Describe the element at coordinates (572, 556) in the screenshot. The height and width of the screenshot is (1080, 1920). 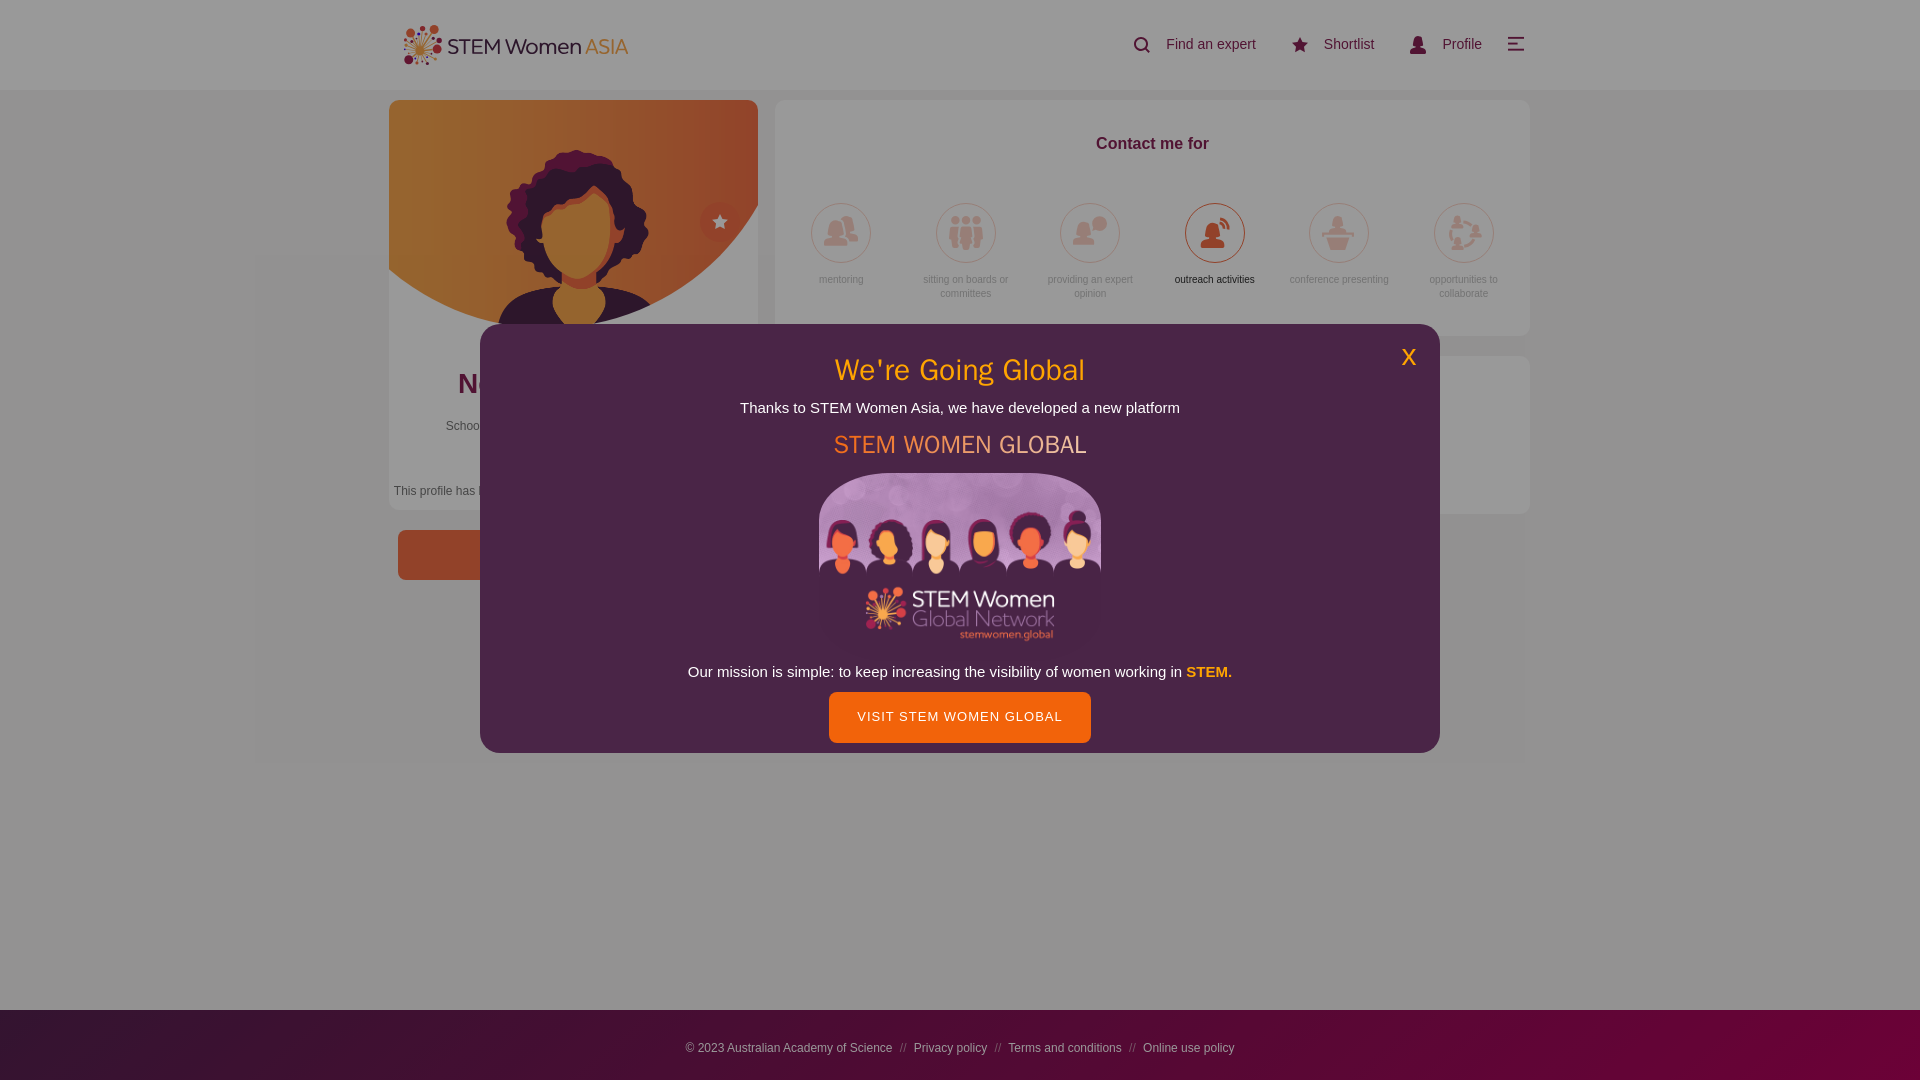
I see `CONTACT` at that location.